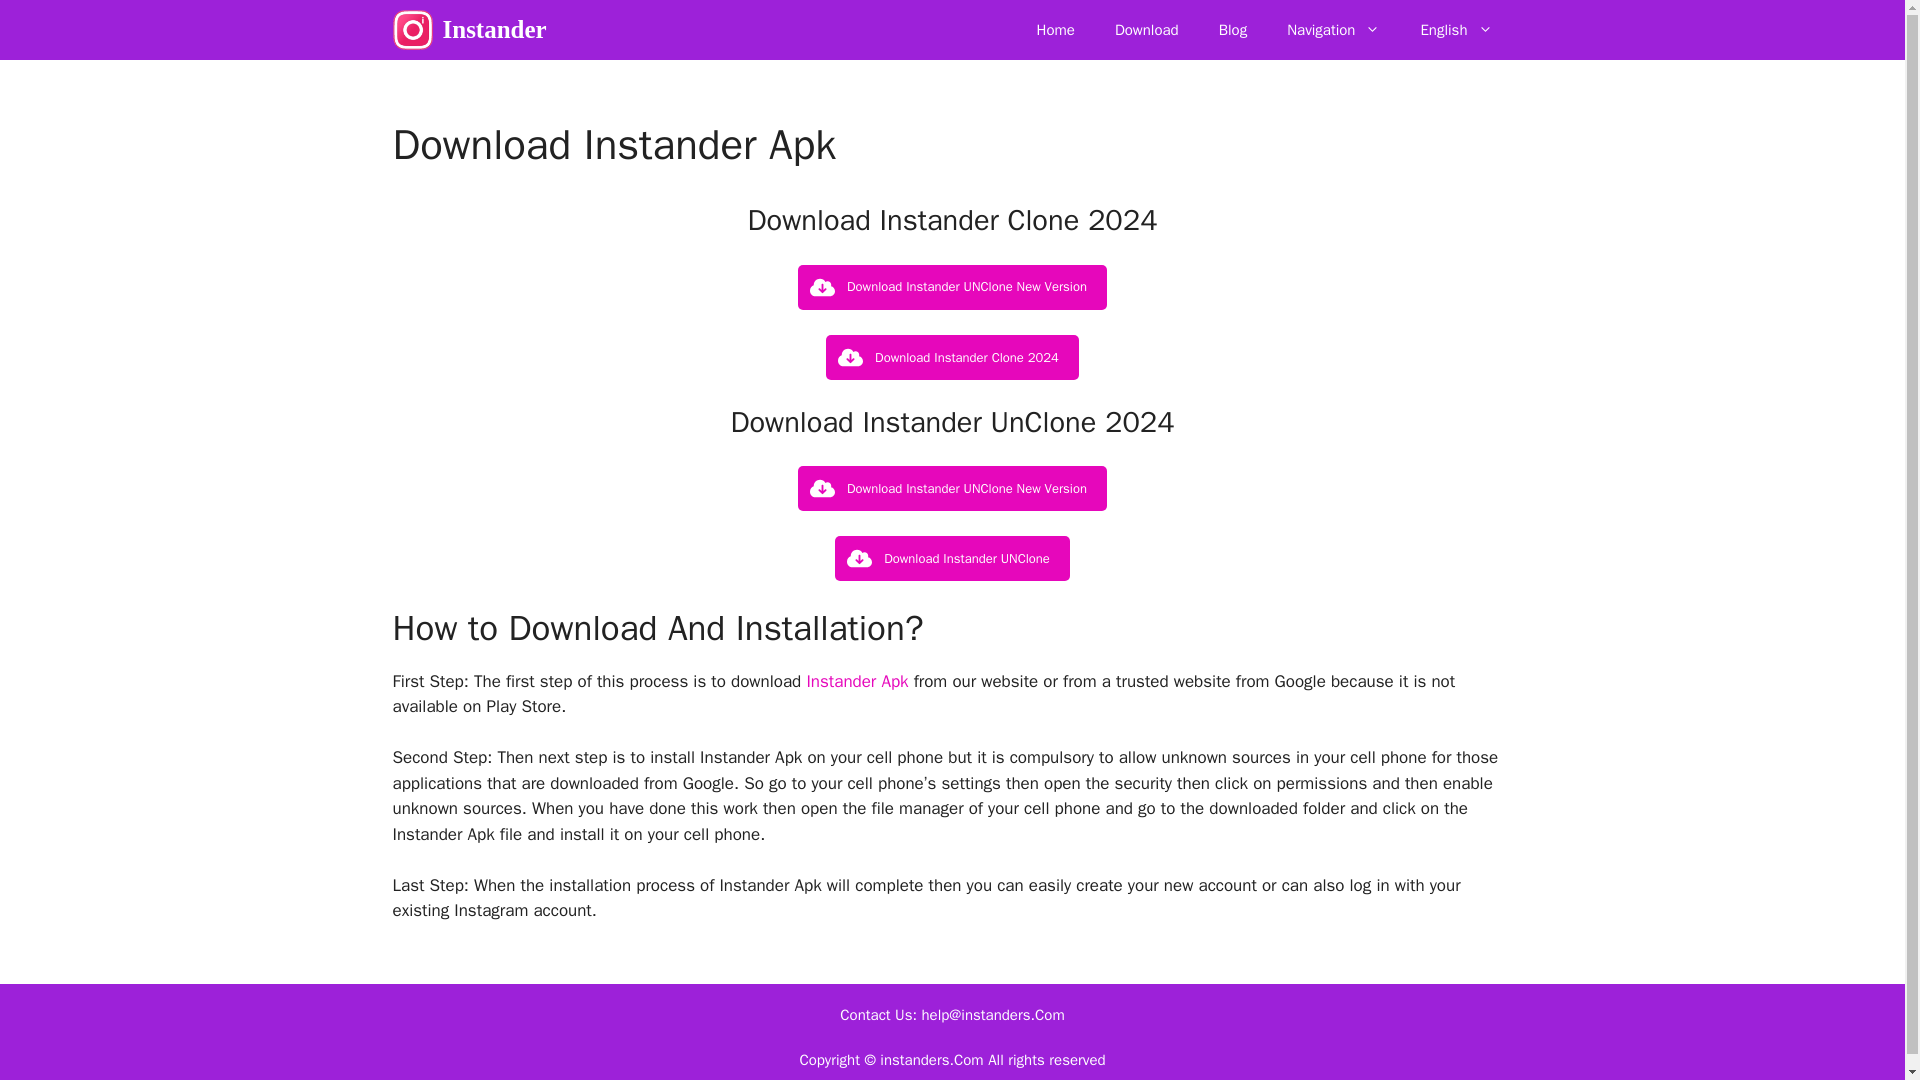  Describe the element at coordinates (1333, 30) in the screenshot. I see `Navigation` at that location.